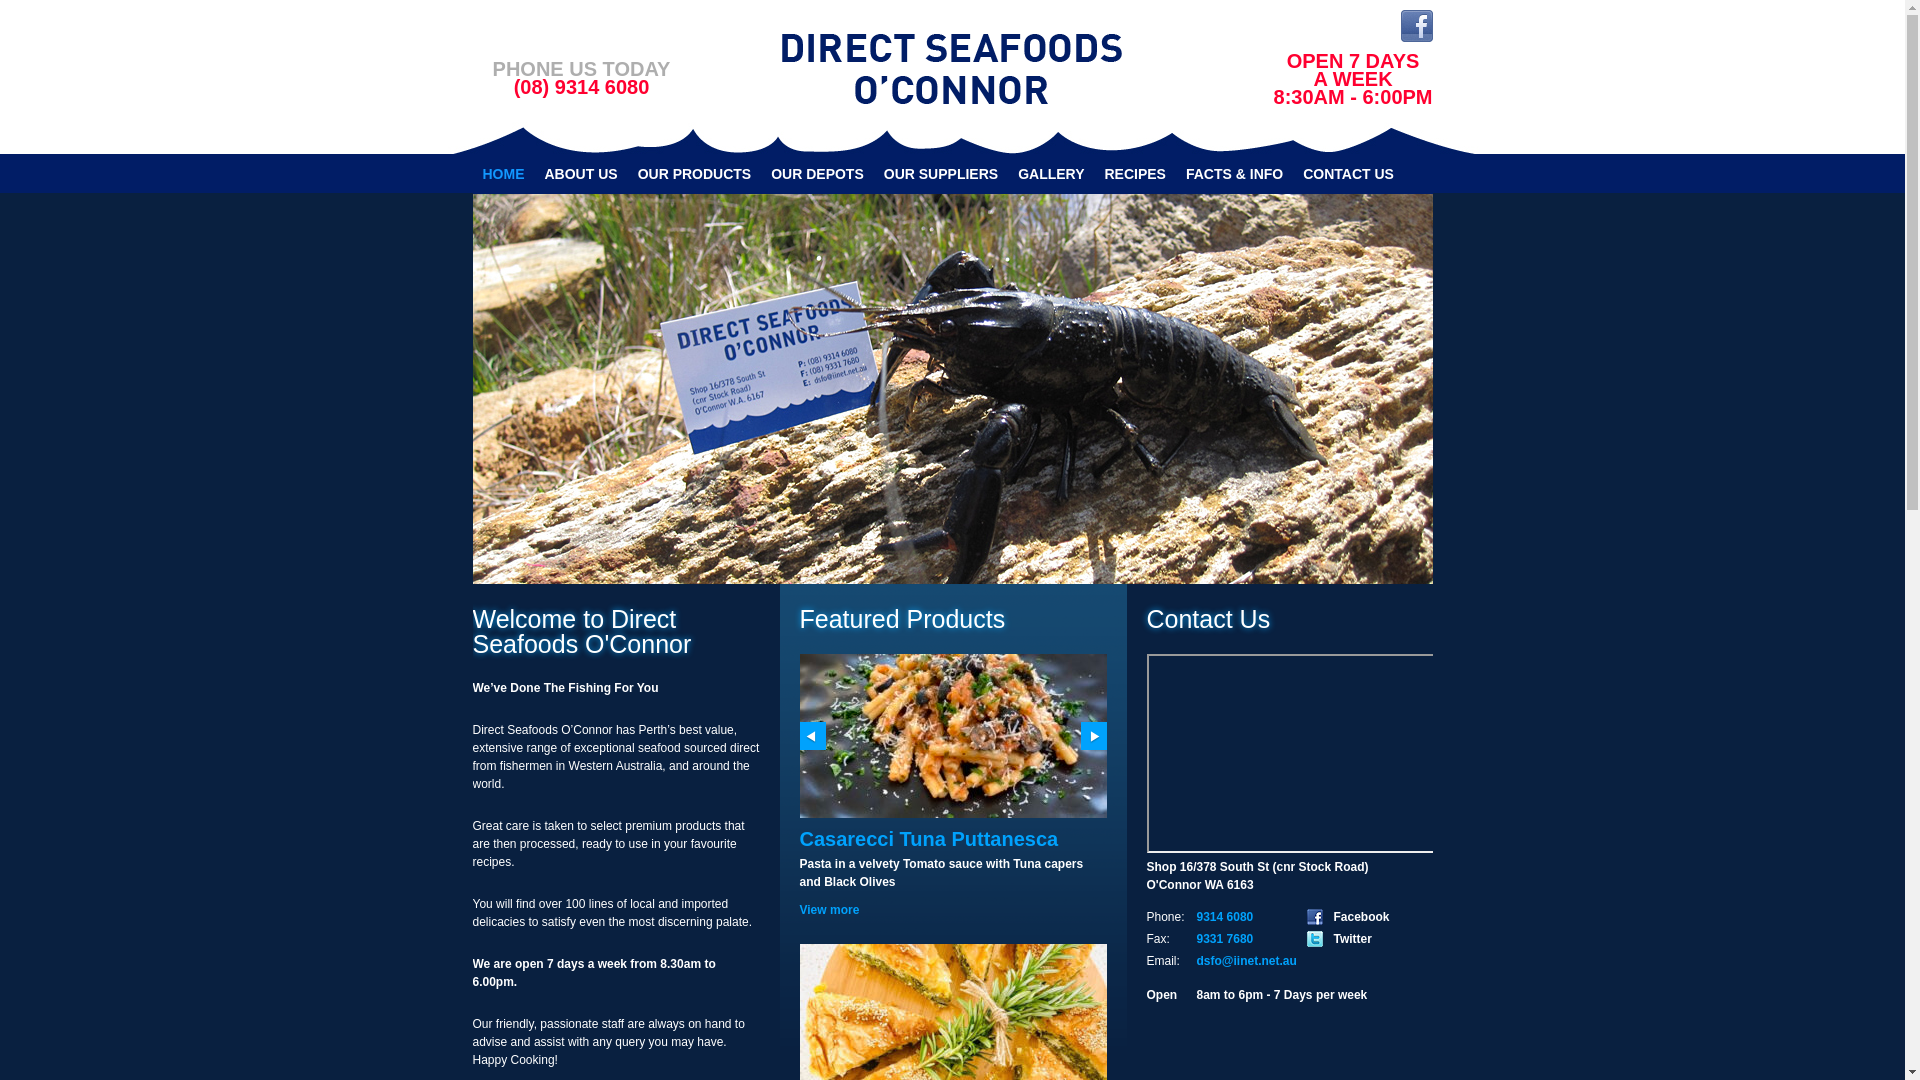  I want to click on Casarecci Tuna Puttanesca, so click(954, 809).